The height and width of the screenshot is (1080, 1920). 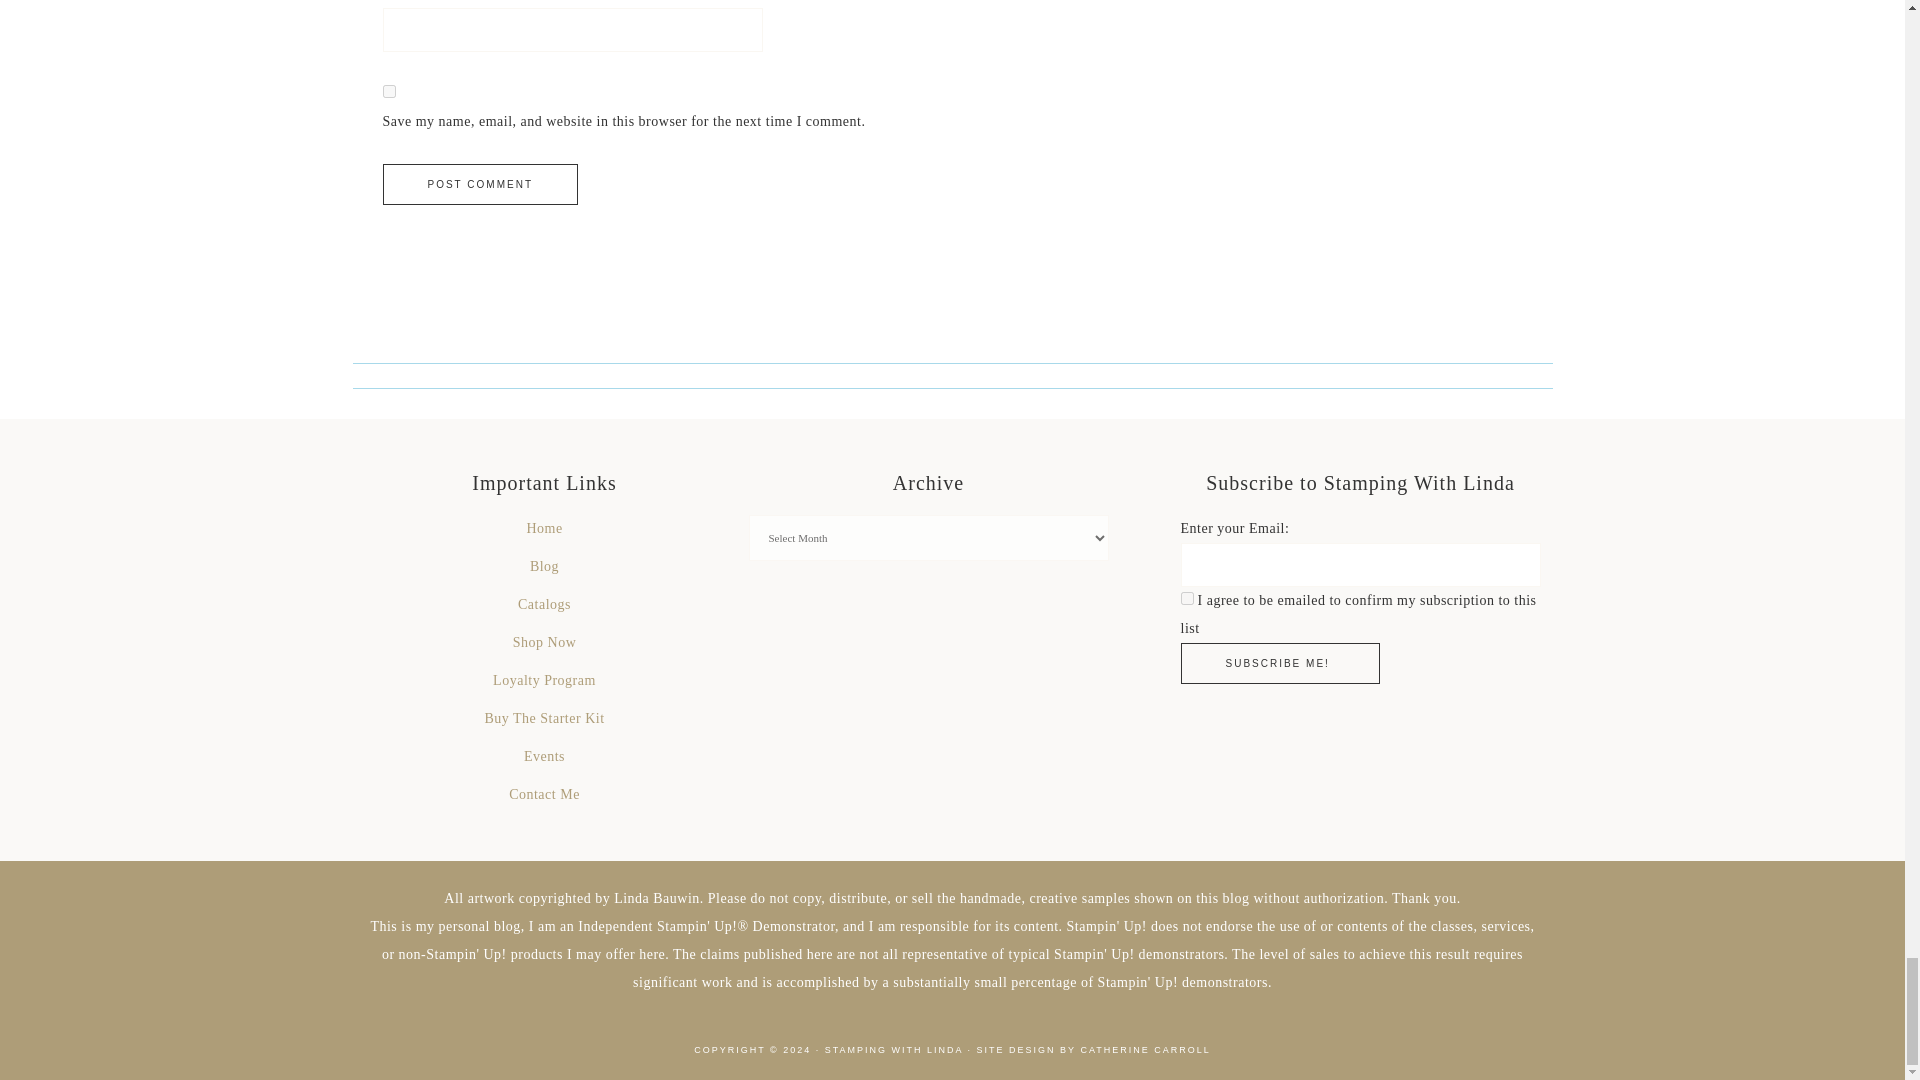 What do you see at coordinates (1279, 662) in the screenshot?
I see `Subscribe me! ` at bounding box center [1279, 662].